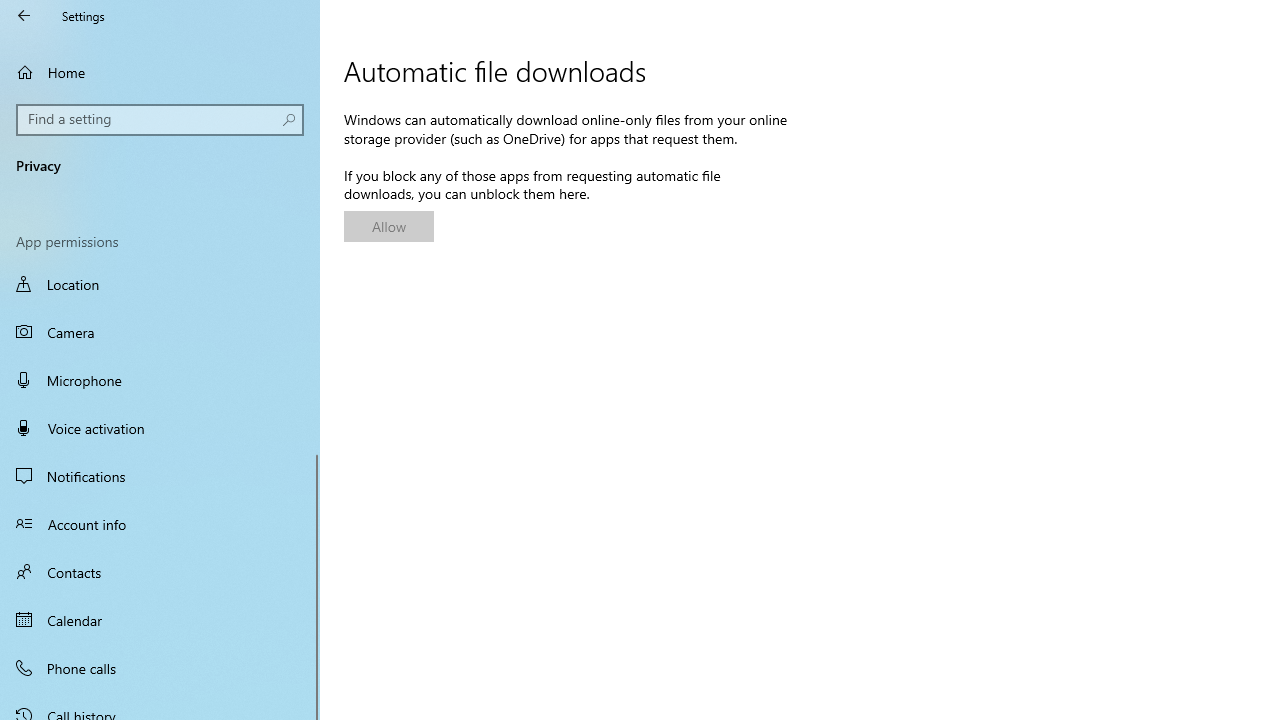  I want to click on Phone calls, so click(160, 667).